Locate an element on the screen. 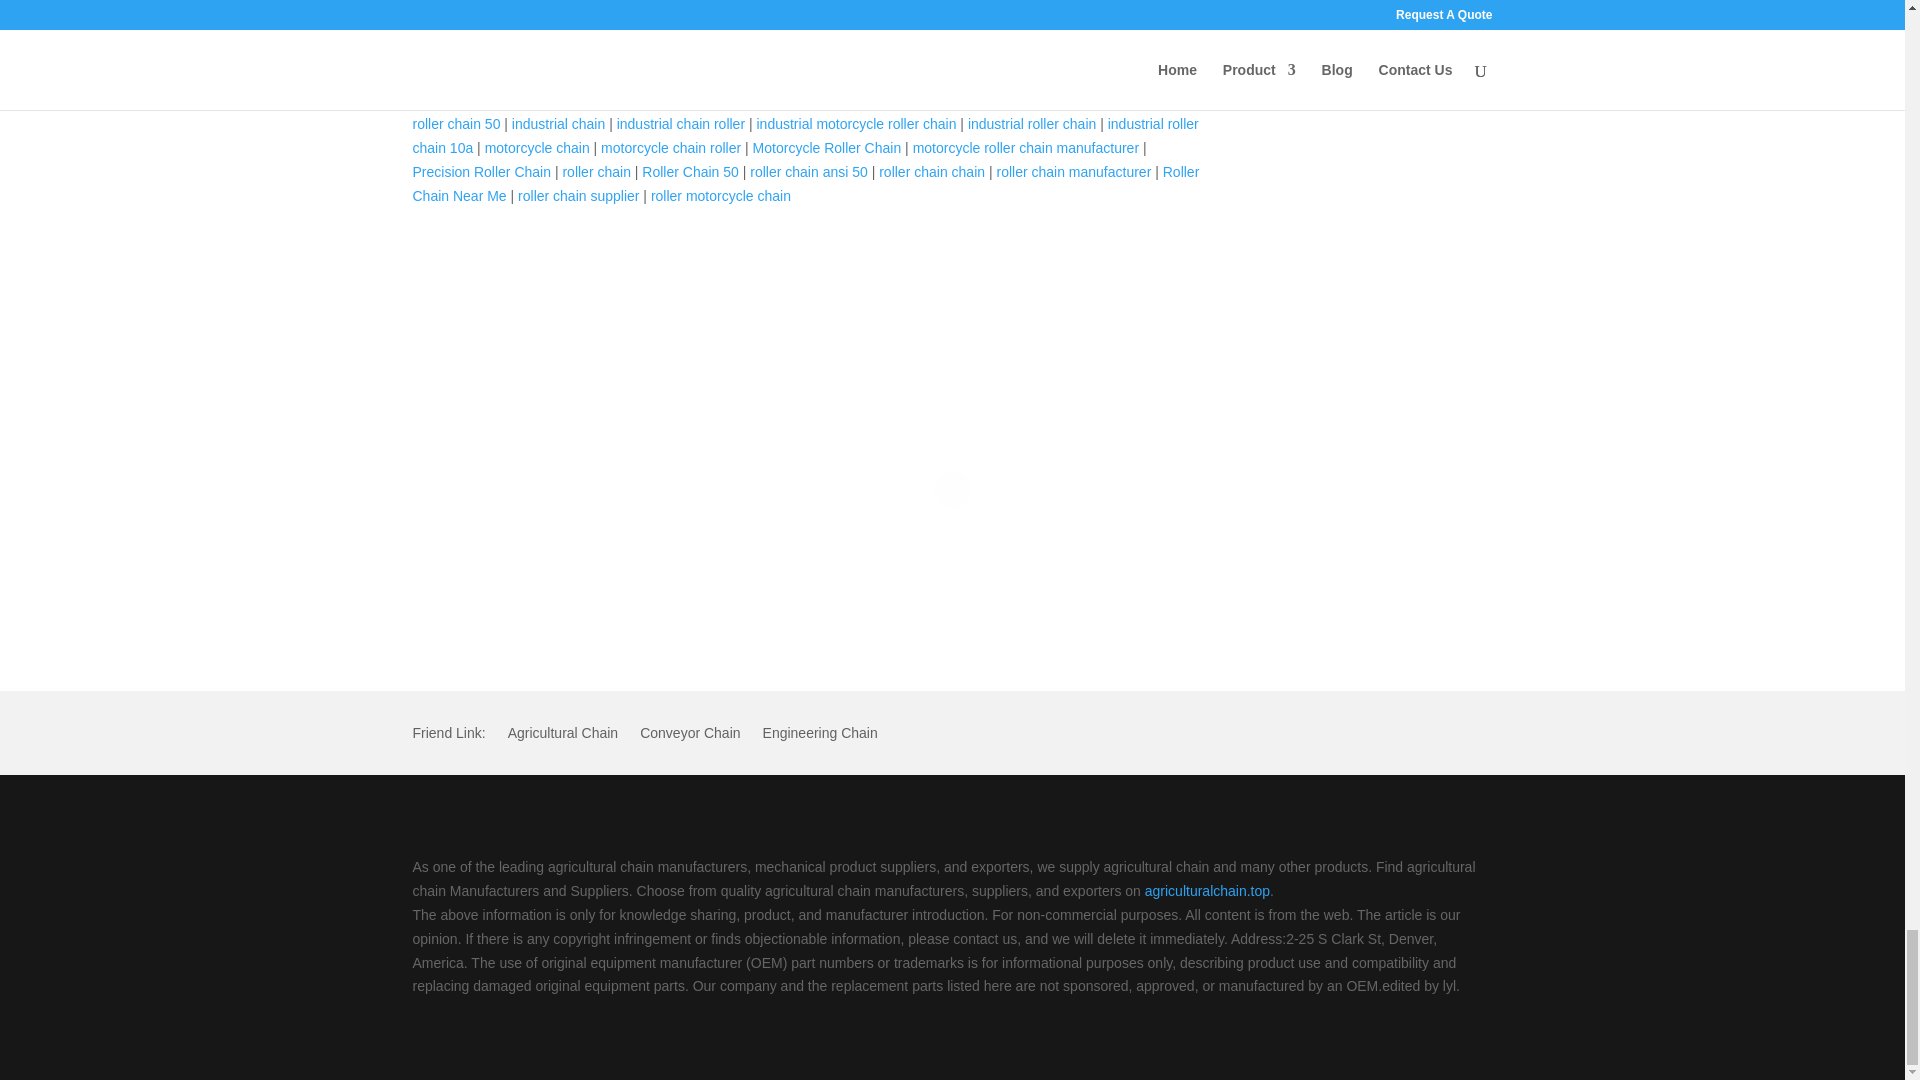 Image resolution: width=1920 pixels, height=1080 pixels. chain roller chain is located at coordinates (1128, 77).